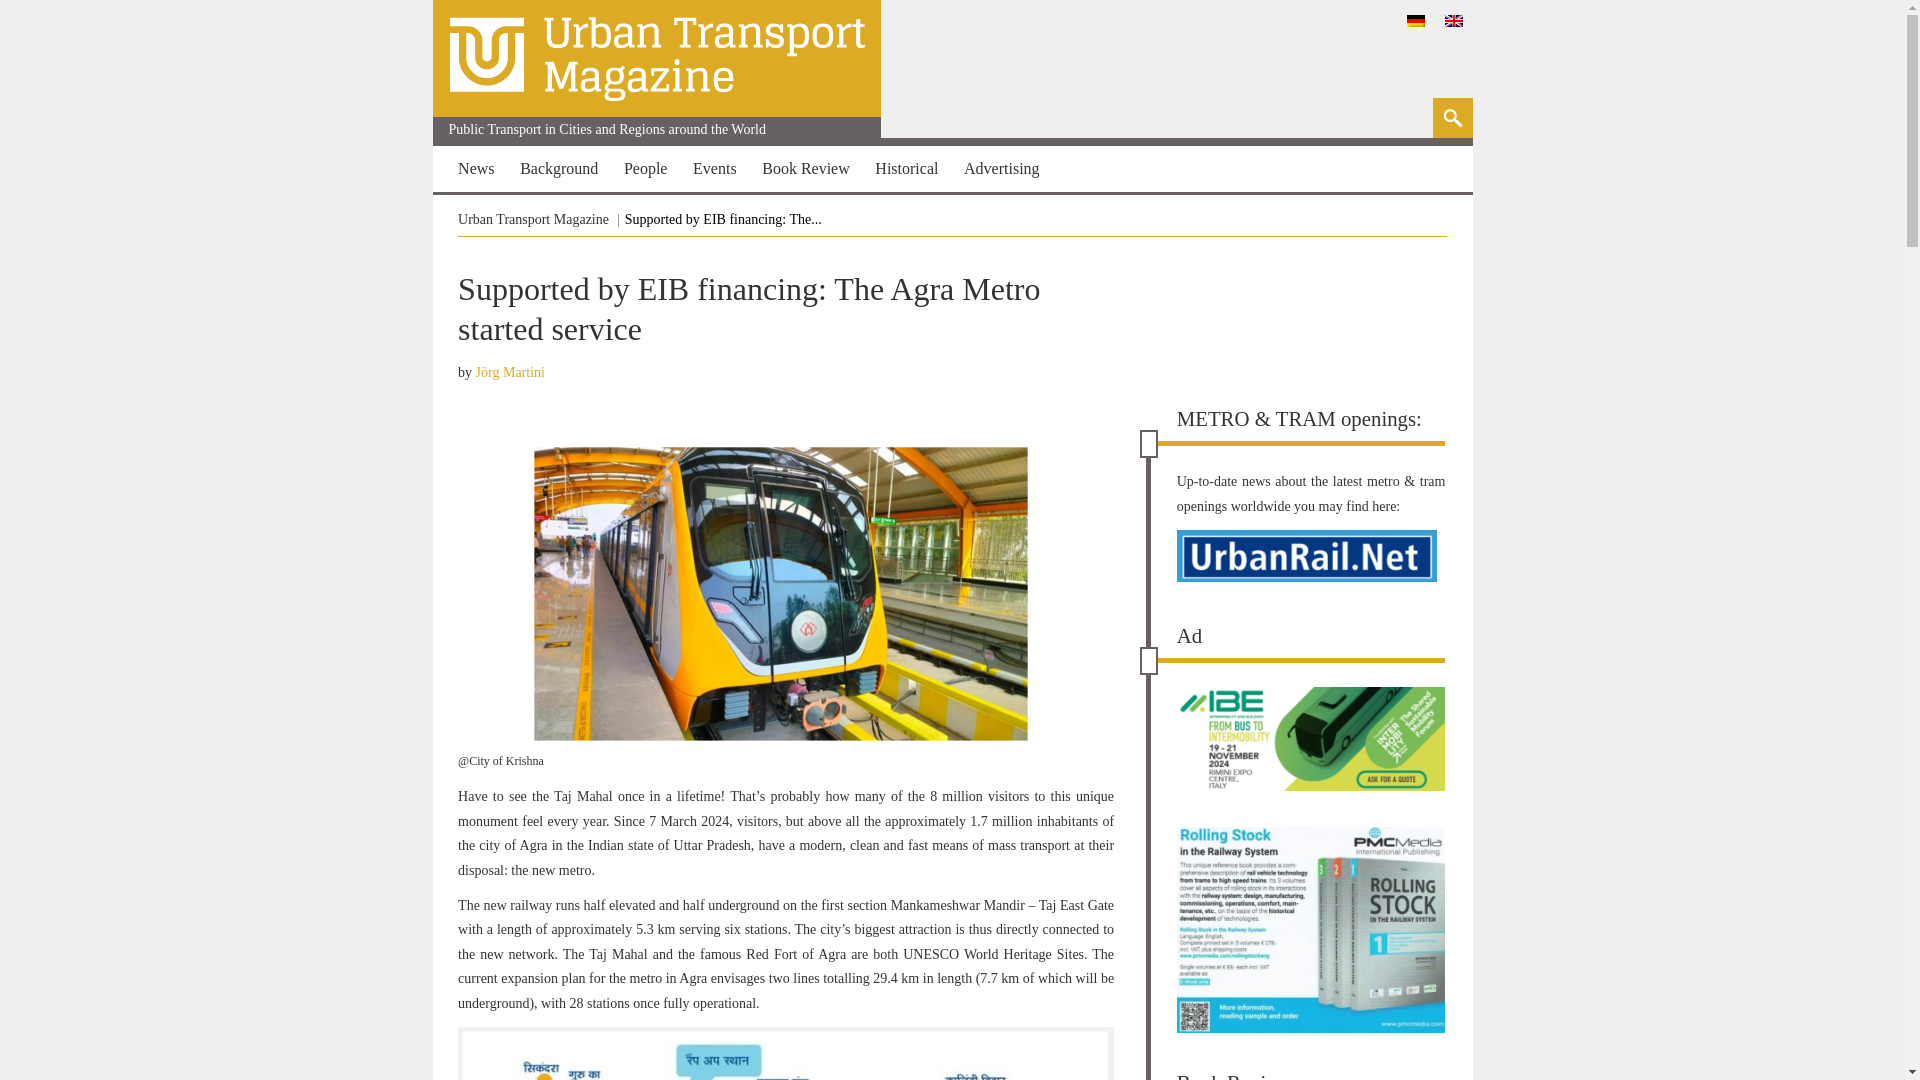  I want to click on Supported by EIB financing: The..., so click(723, 219).